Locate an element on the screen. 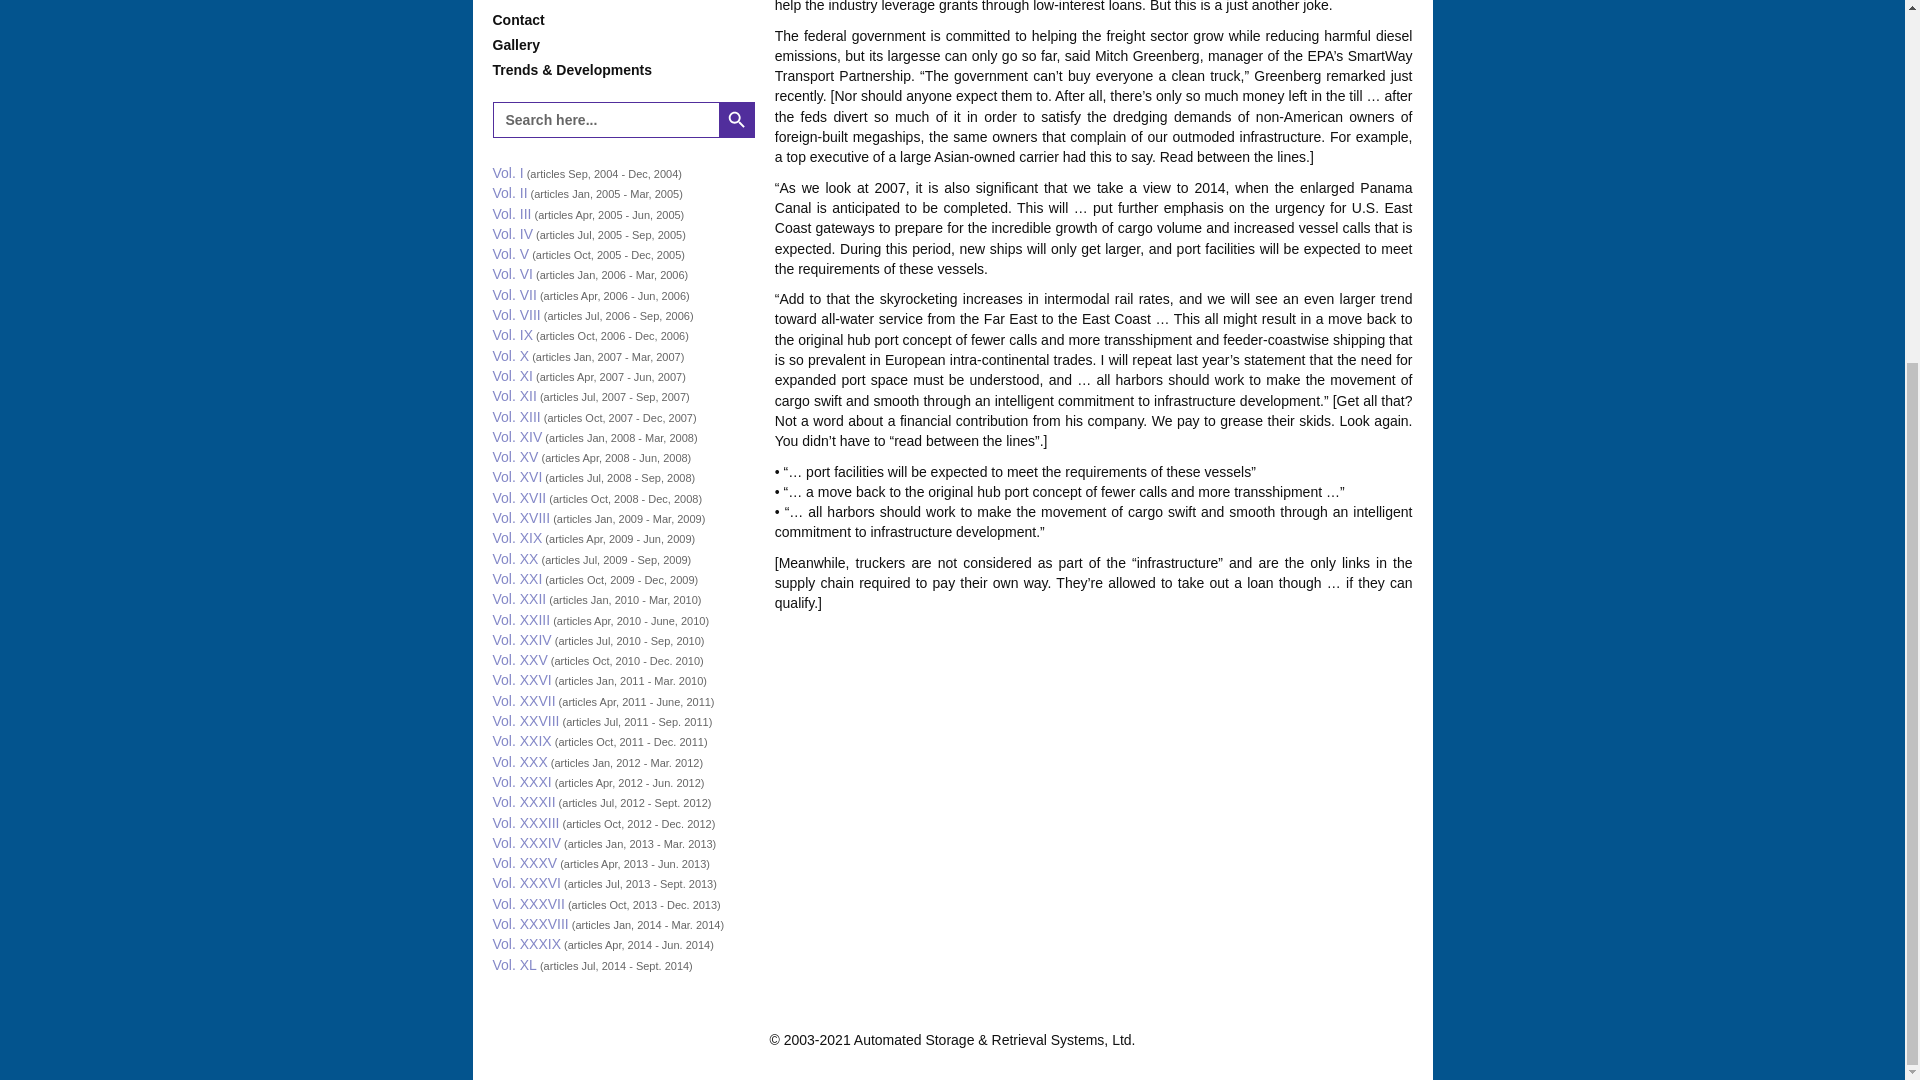  Vol. XVII is located at coordinates (518, 498).